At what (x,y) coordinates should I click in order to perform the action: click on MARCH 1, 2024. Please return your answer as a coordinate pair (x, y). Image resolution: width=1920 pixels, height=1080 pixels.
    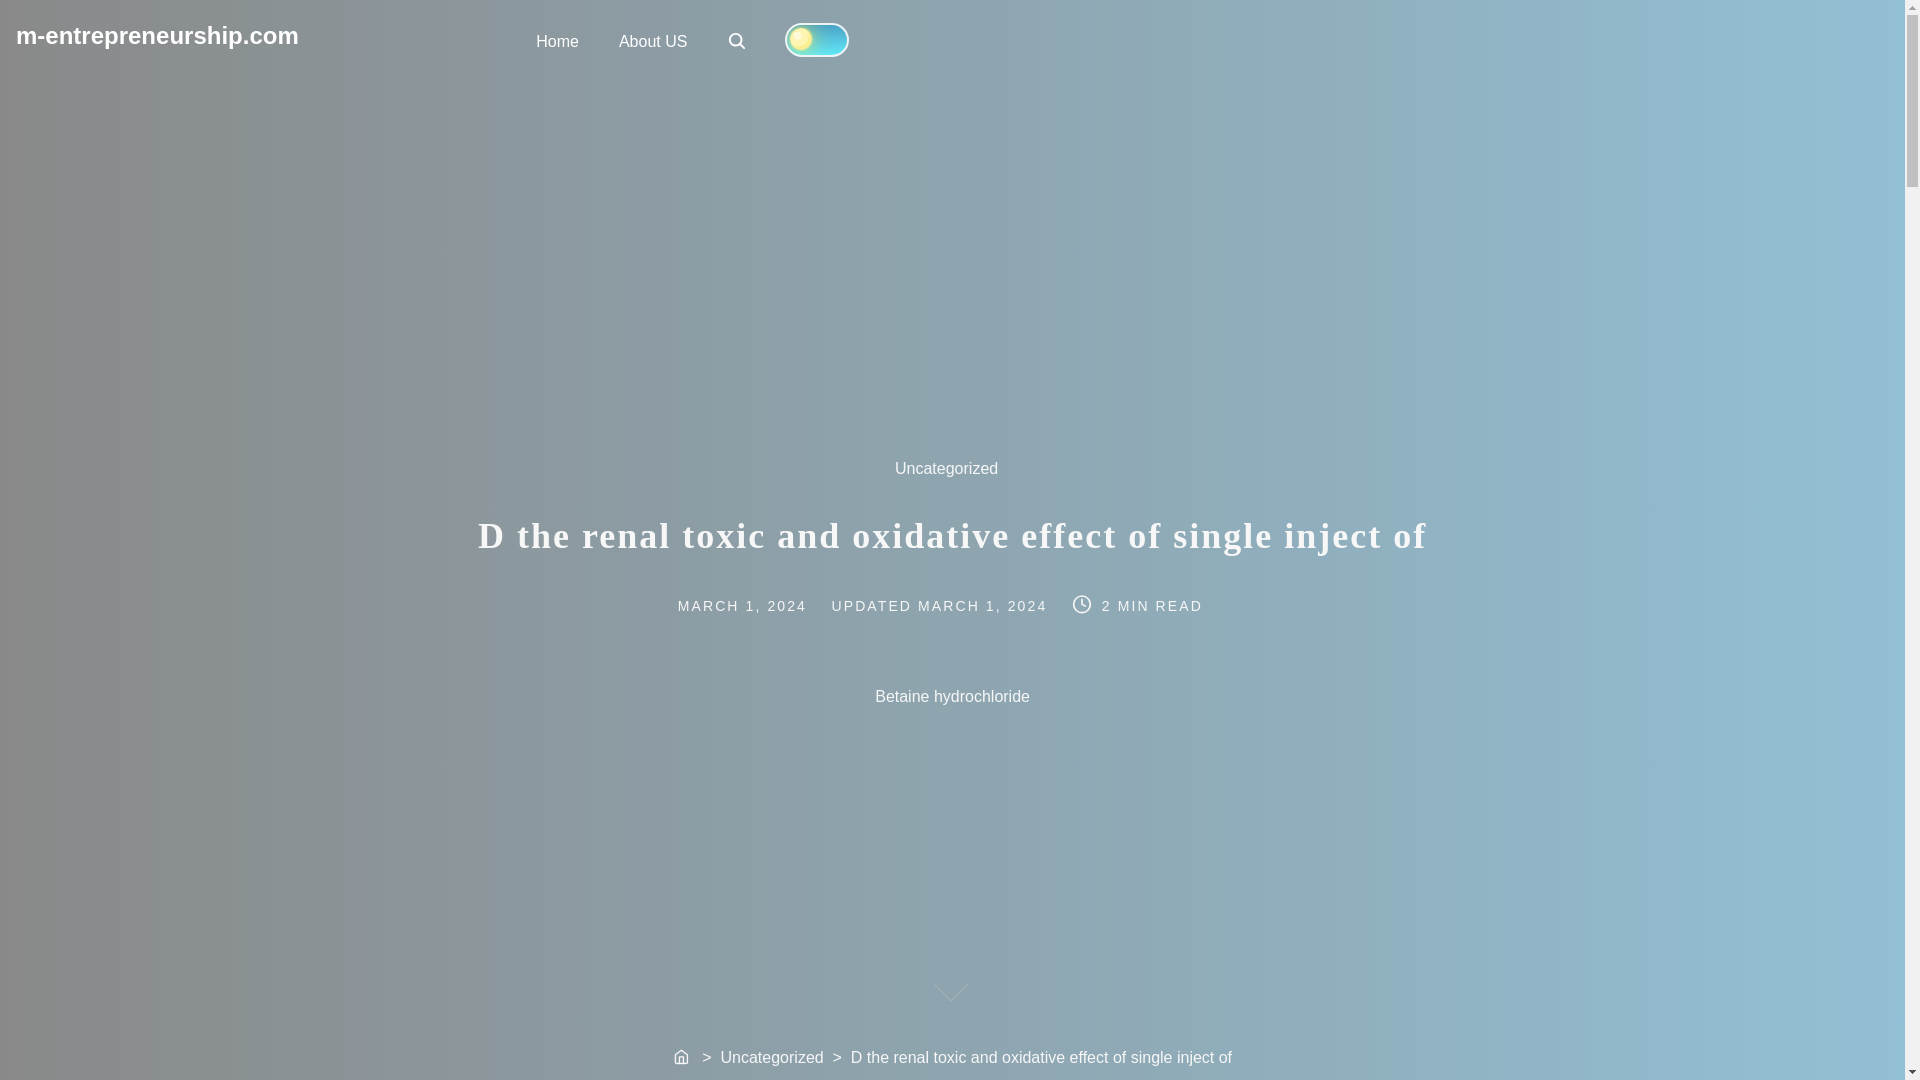
    Looking at the image, I should click on (652, 40).